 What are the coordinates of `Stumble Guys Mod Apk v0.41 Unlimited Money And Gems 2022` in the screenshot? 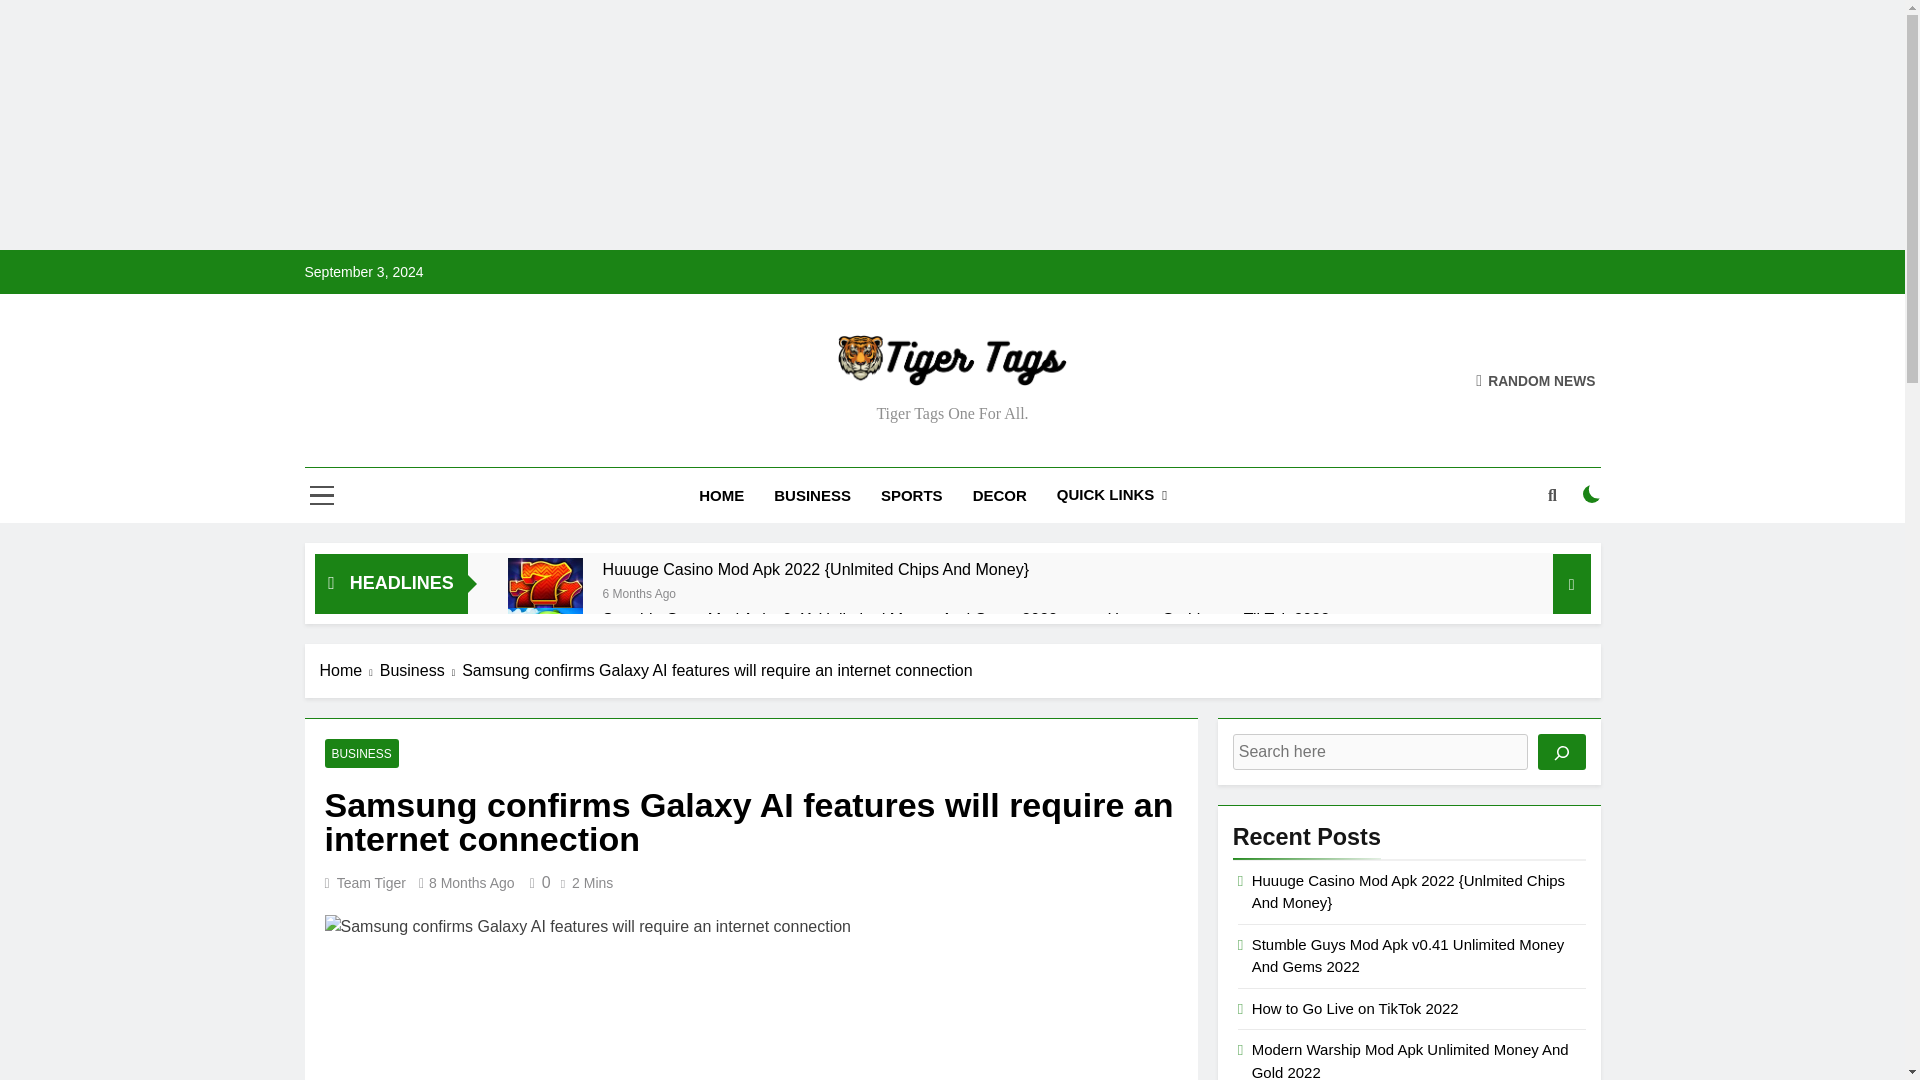 It's located at (546, 645).